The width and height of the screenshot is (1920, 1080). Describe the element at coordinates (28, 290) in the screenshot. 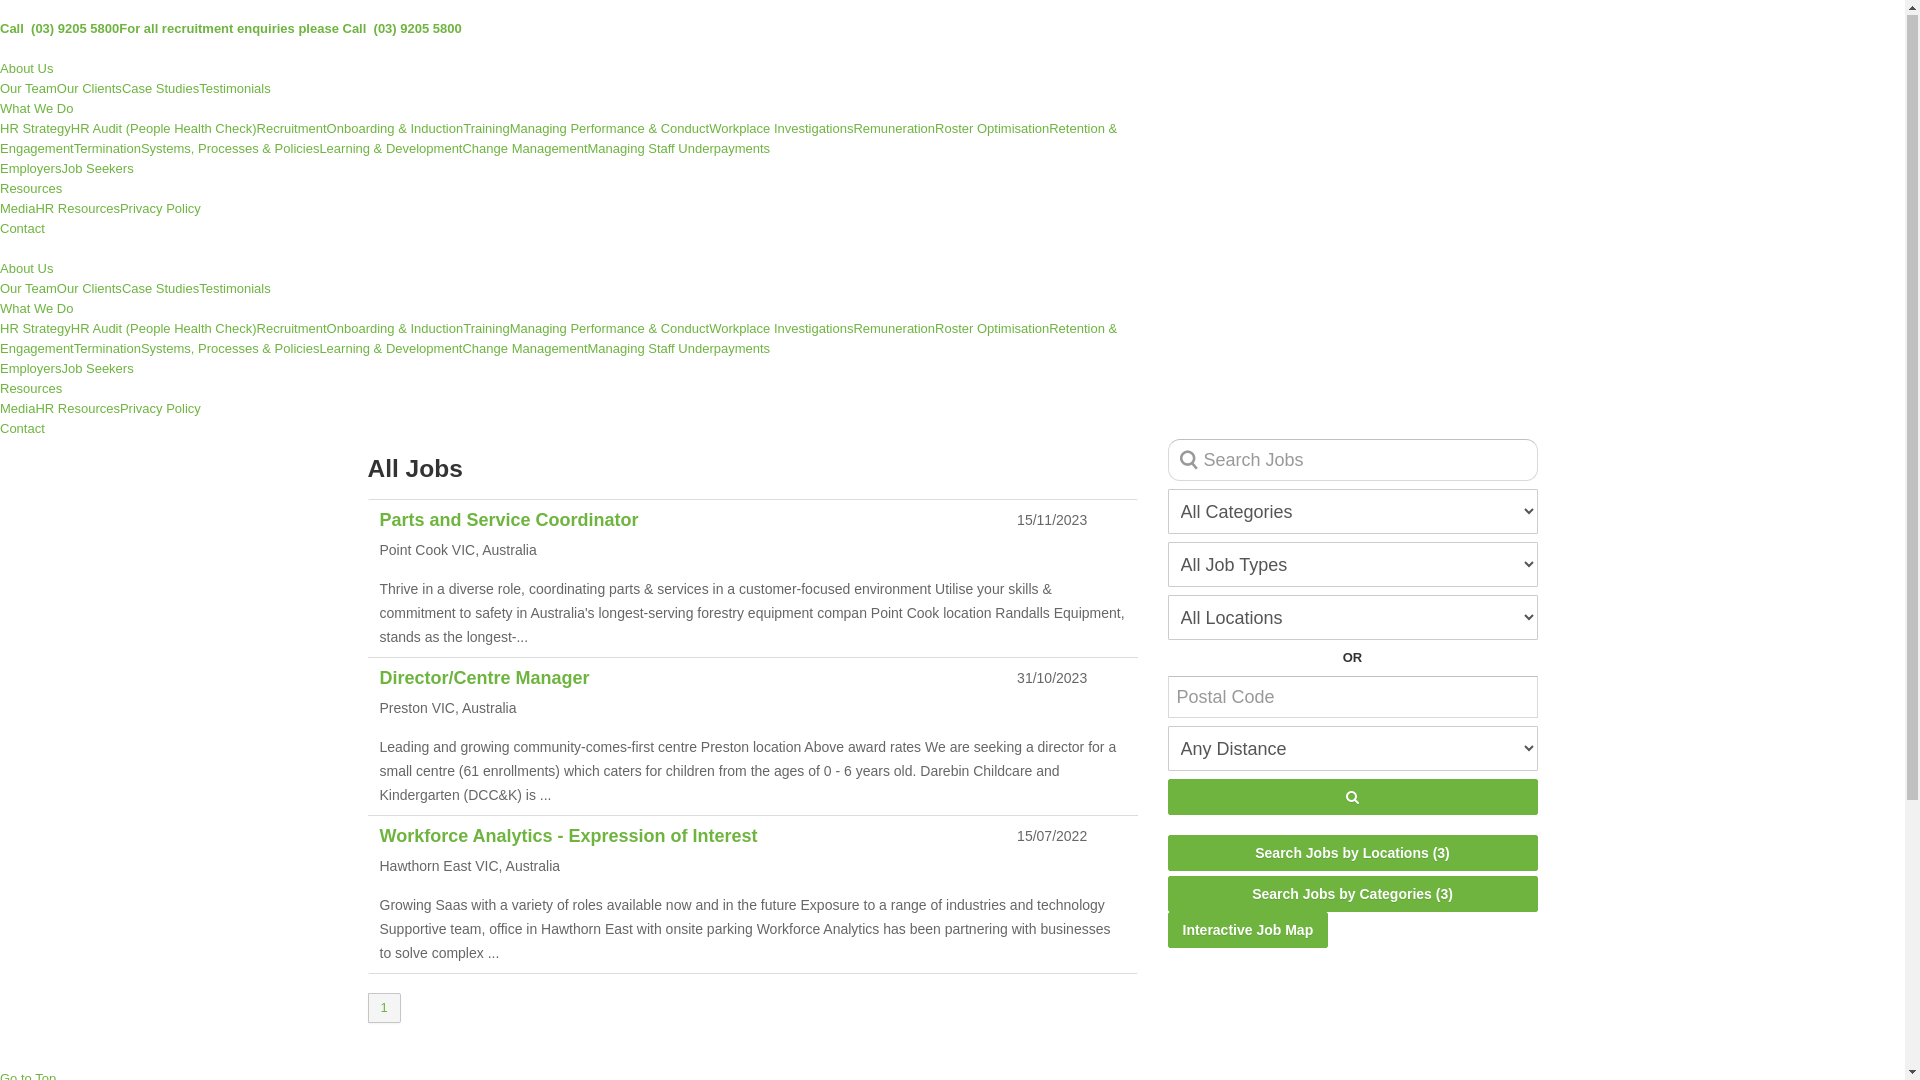

I see `Our Team` at that location.